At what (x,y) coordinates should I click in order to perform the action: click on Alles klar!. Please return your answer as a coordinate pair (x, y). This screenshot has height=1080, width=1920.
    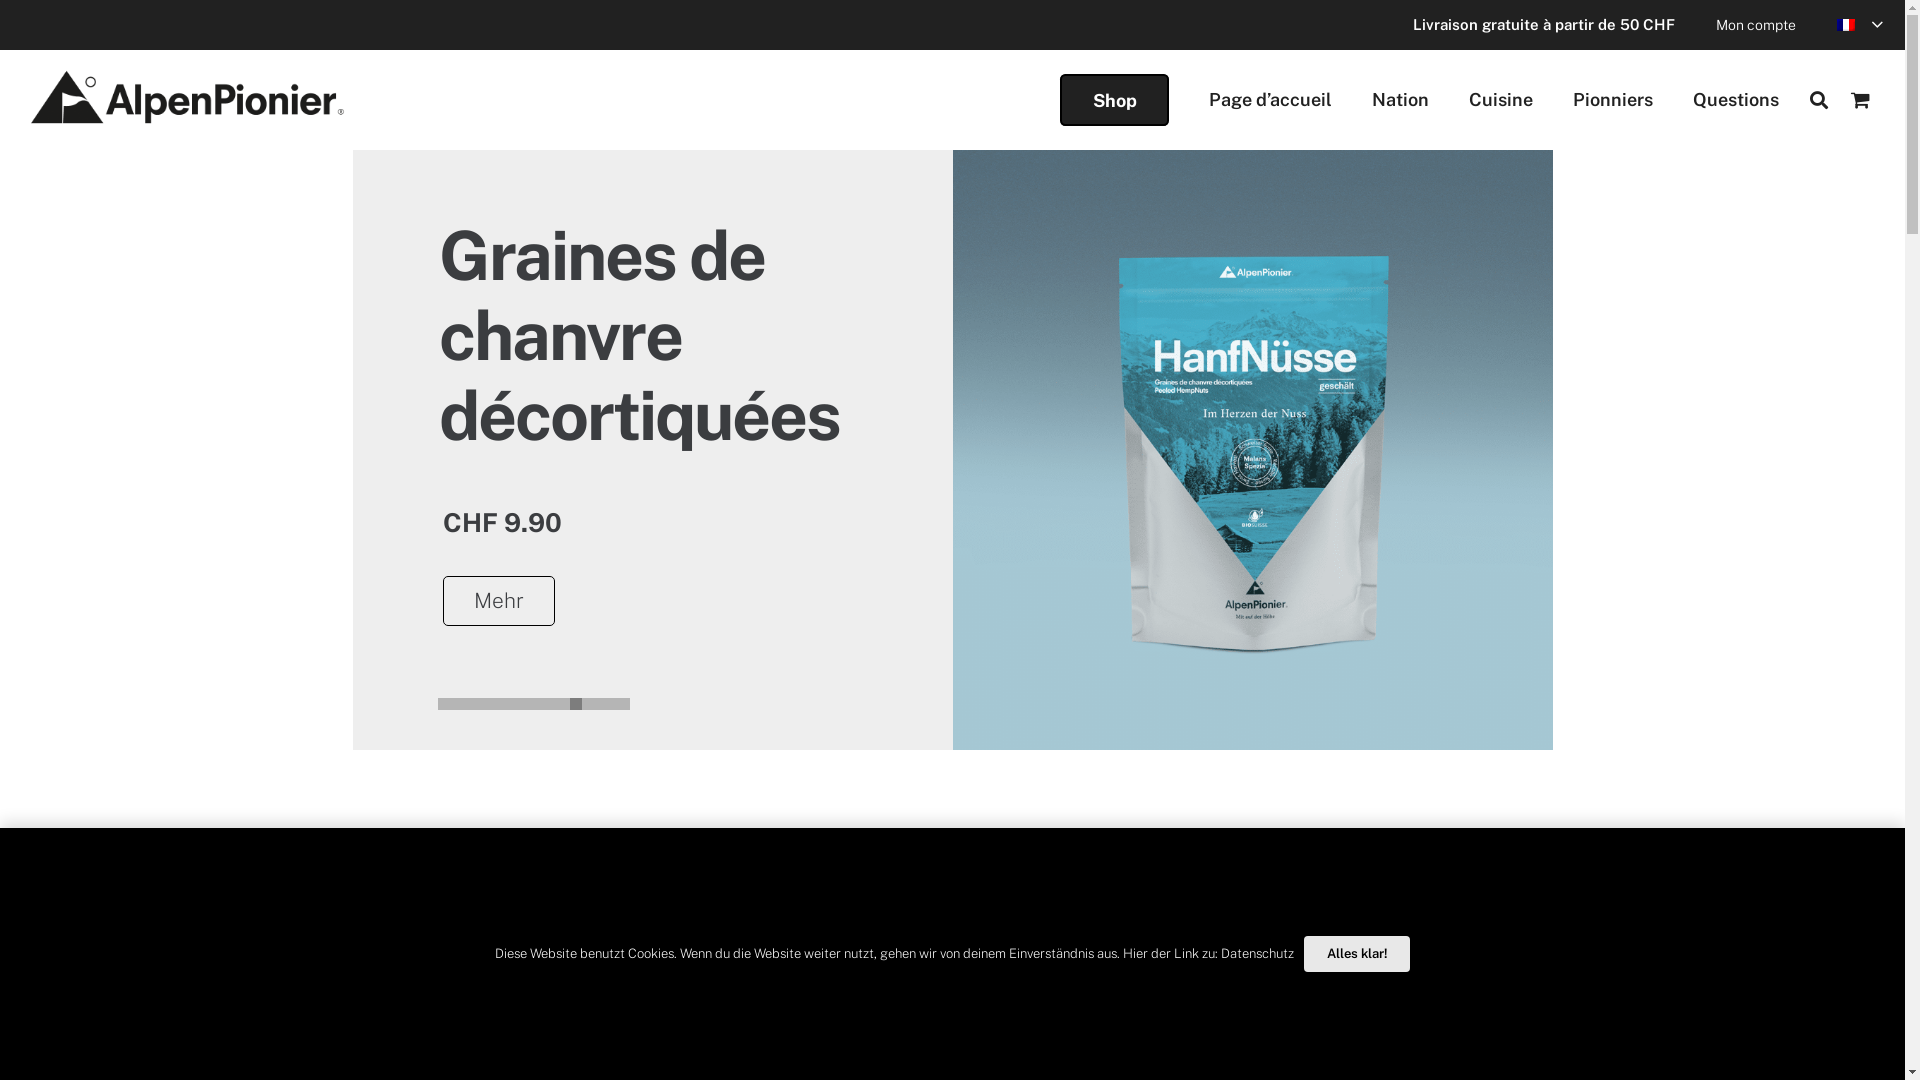
    Looking at the image, I should click on (1358, 954).